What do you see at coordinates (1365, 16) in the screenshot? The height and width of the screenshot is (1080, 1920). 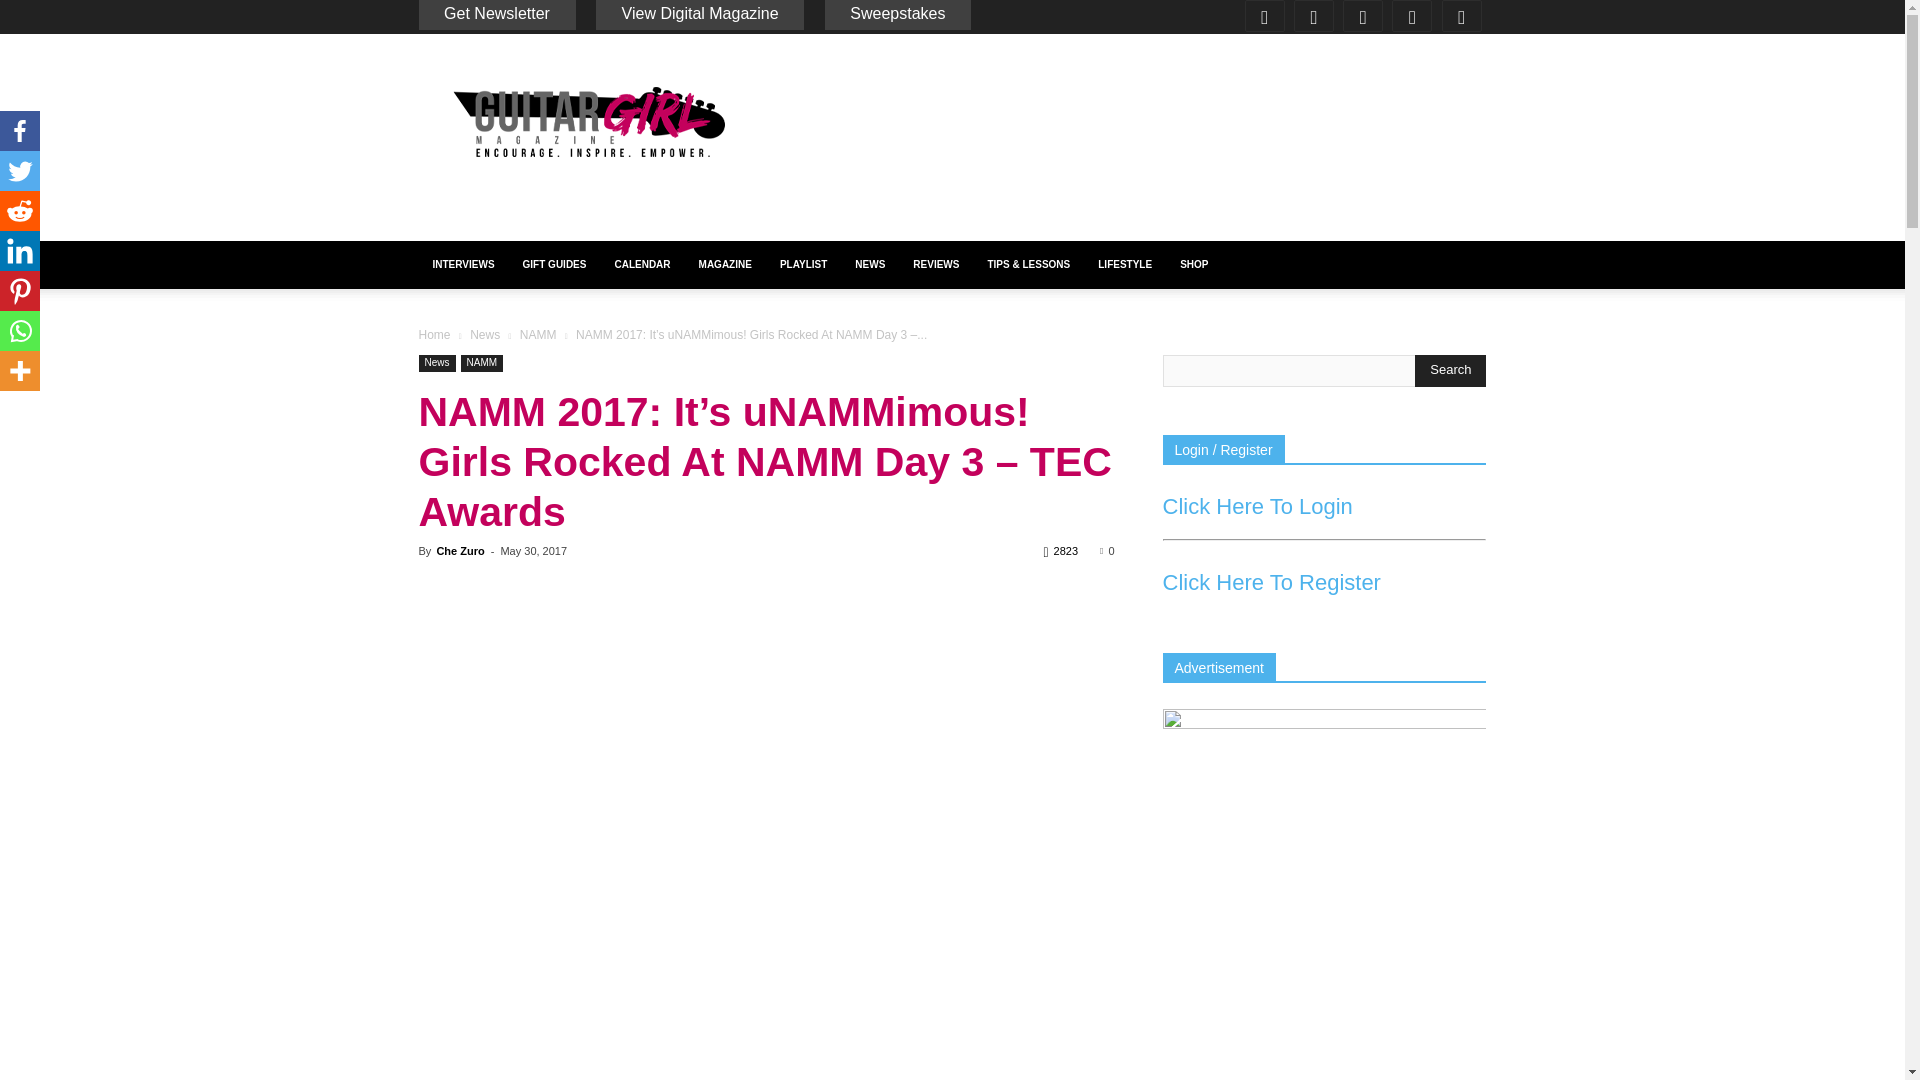 I see `Pinterest` at bounding box center [1365, 16].